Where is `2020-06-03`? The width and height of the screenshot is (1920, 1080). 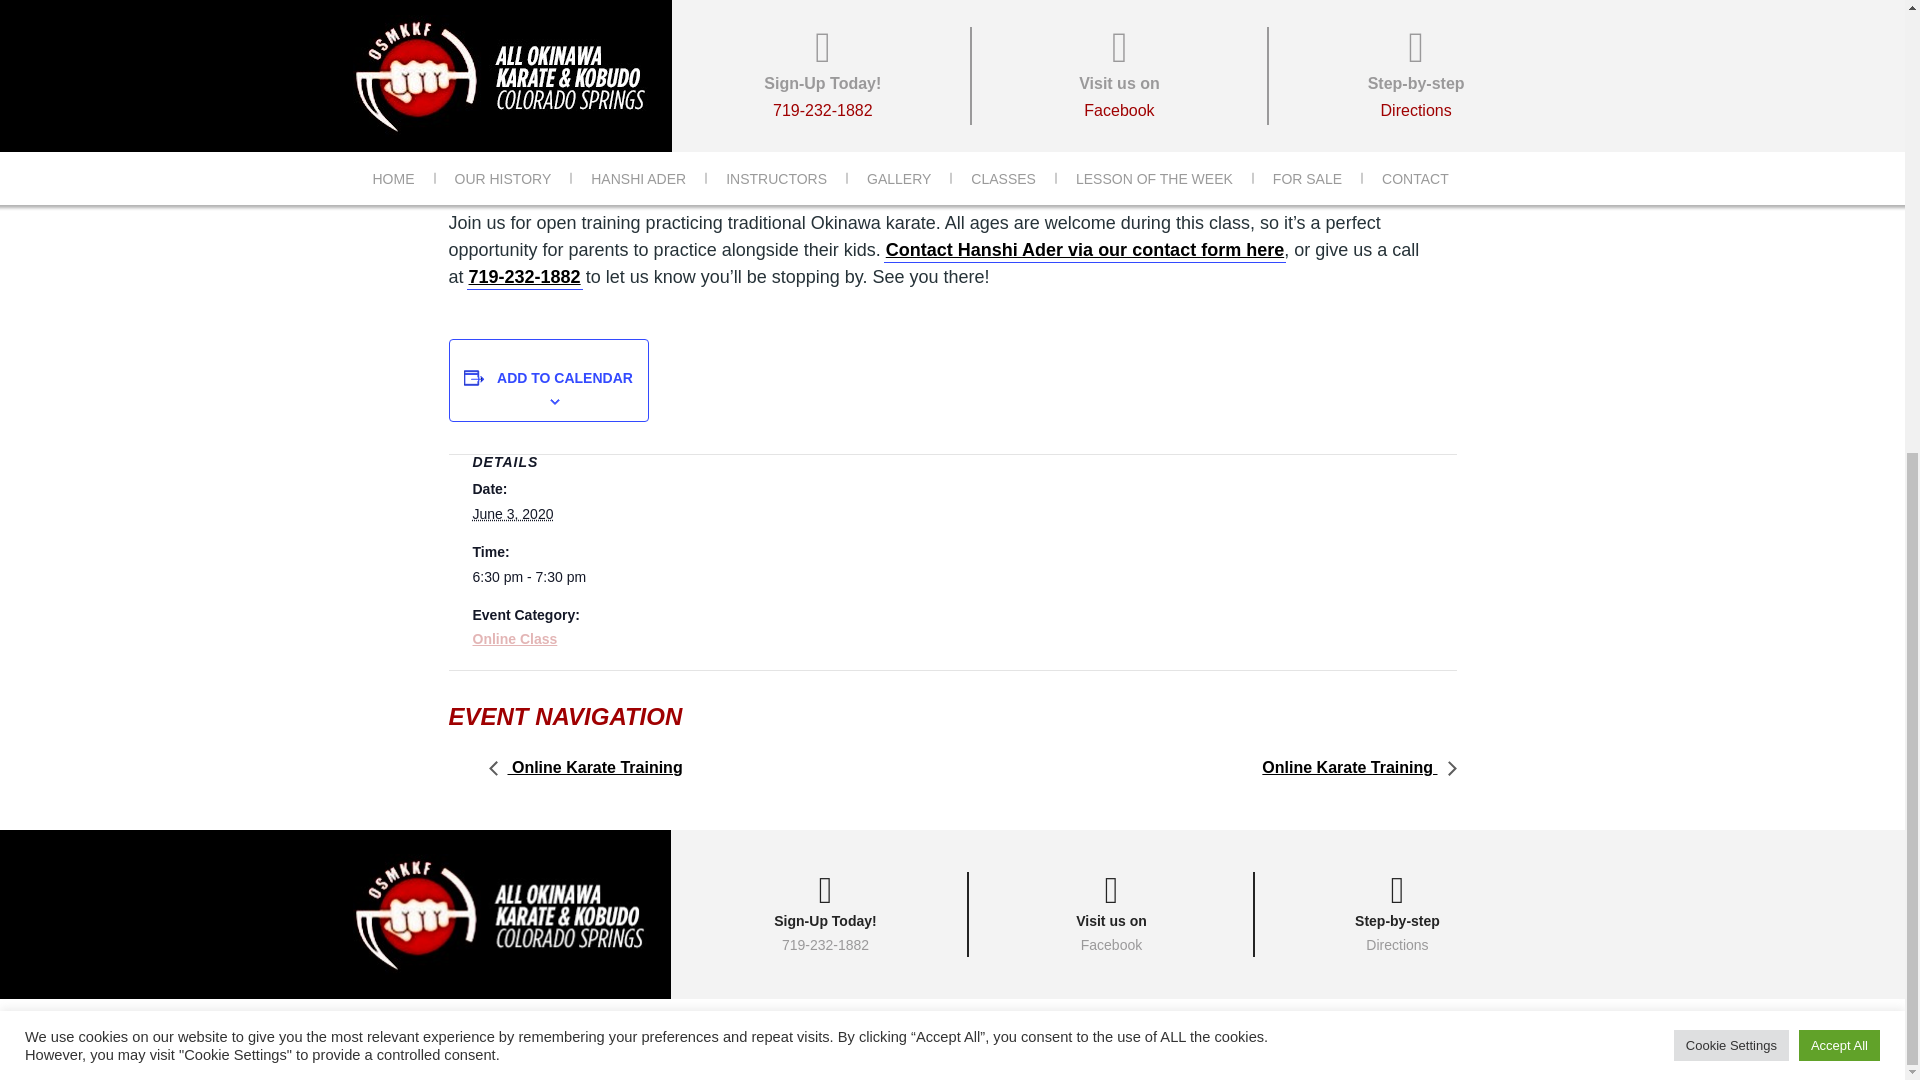
2020-06-03 is located at coordinates (1200, 1028).